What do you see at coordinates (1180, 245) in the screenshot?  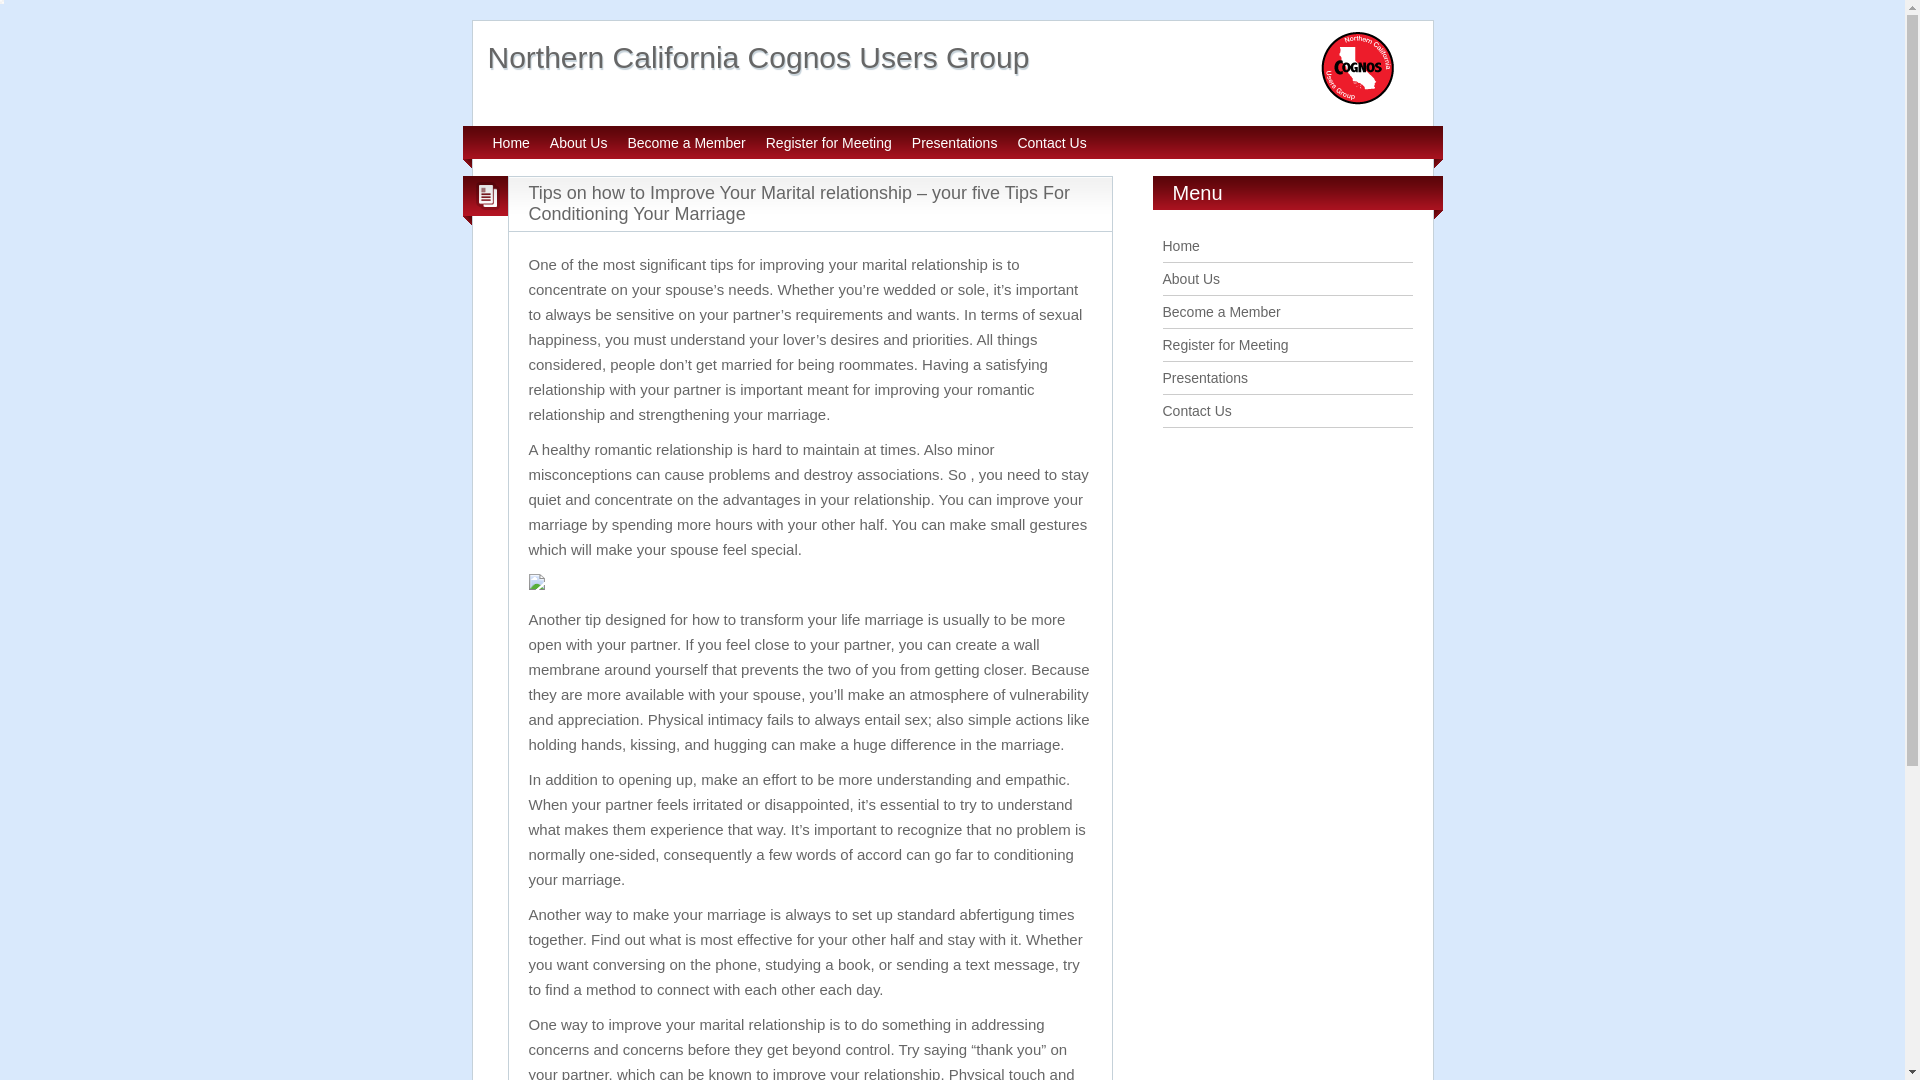 I see `Home` at bounding box center [1180, 245].